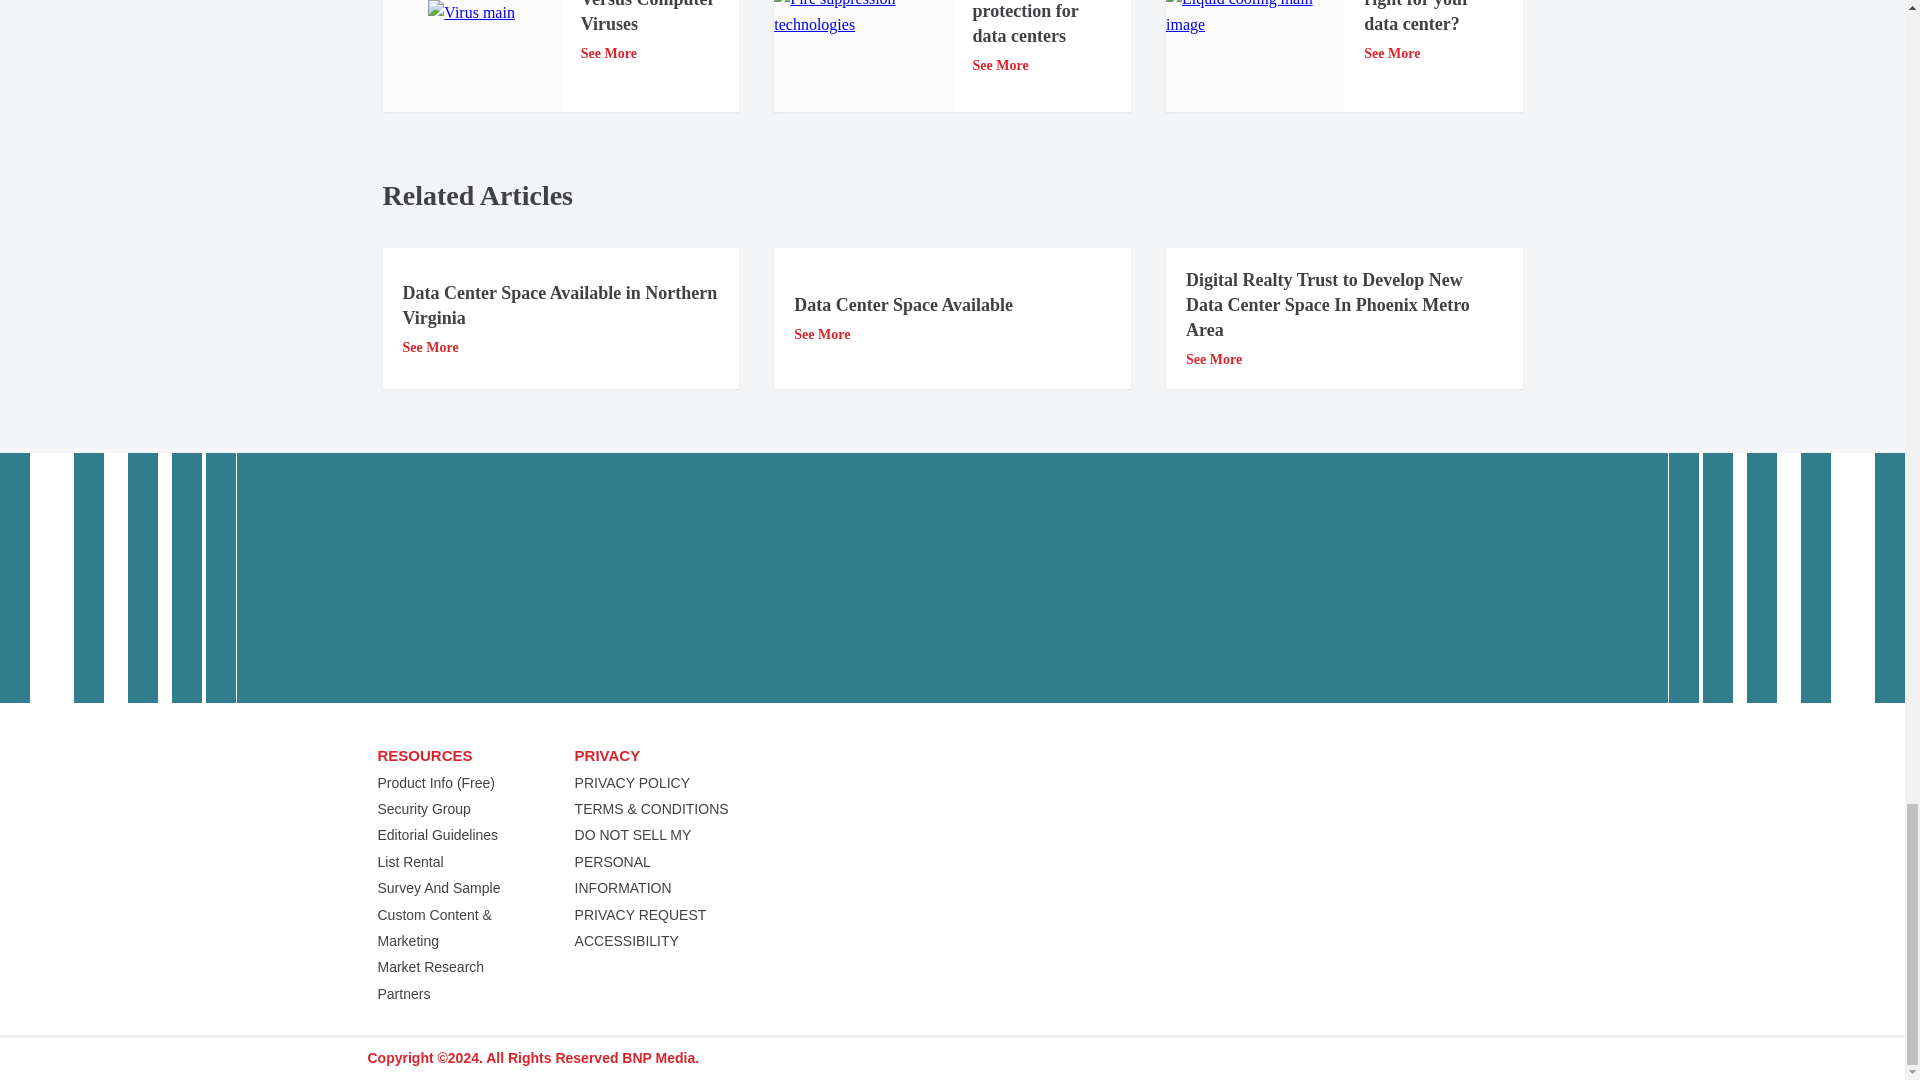 The image size is (1920, 1080). I want to click on Liquid cooling main image, so click(1254, 19).